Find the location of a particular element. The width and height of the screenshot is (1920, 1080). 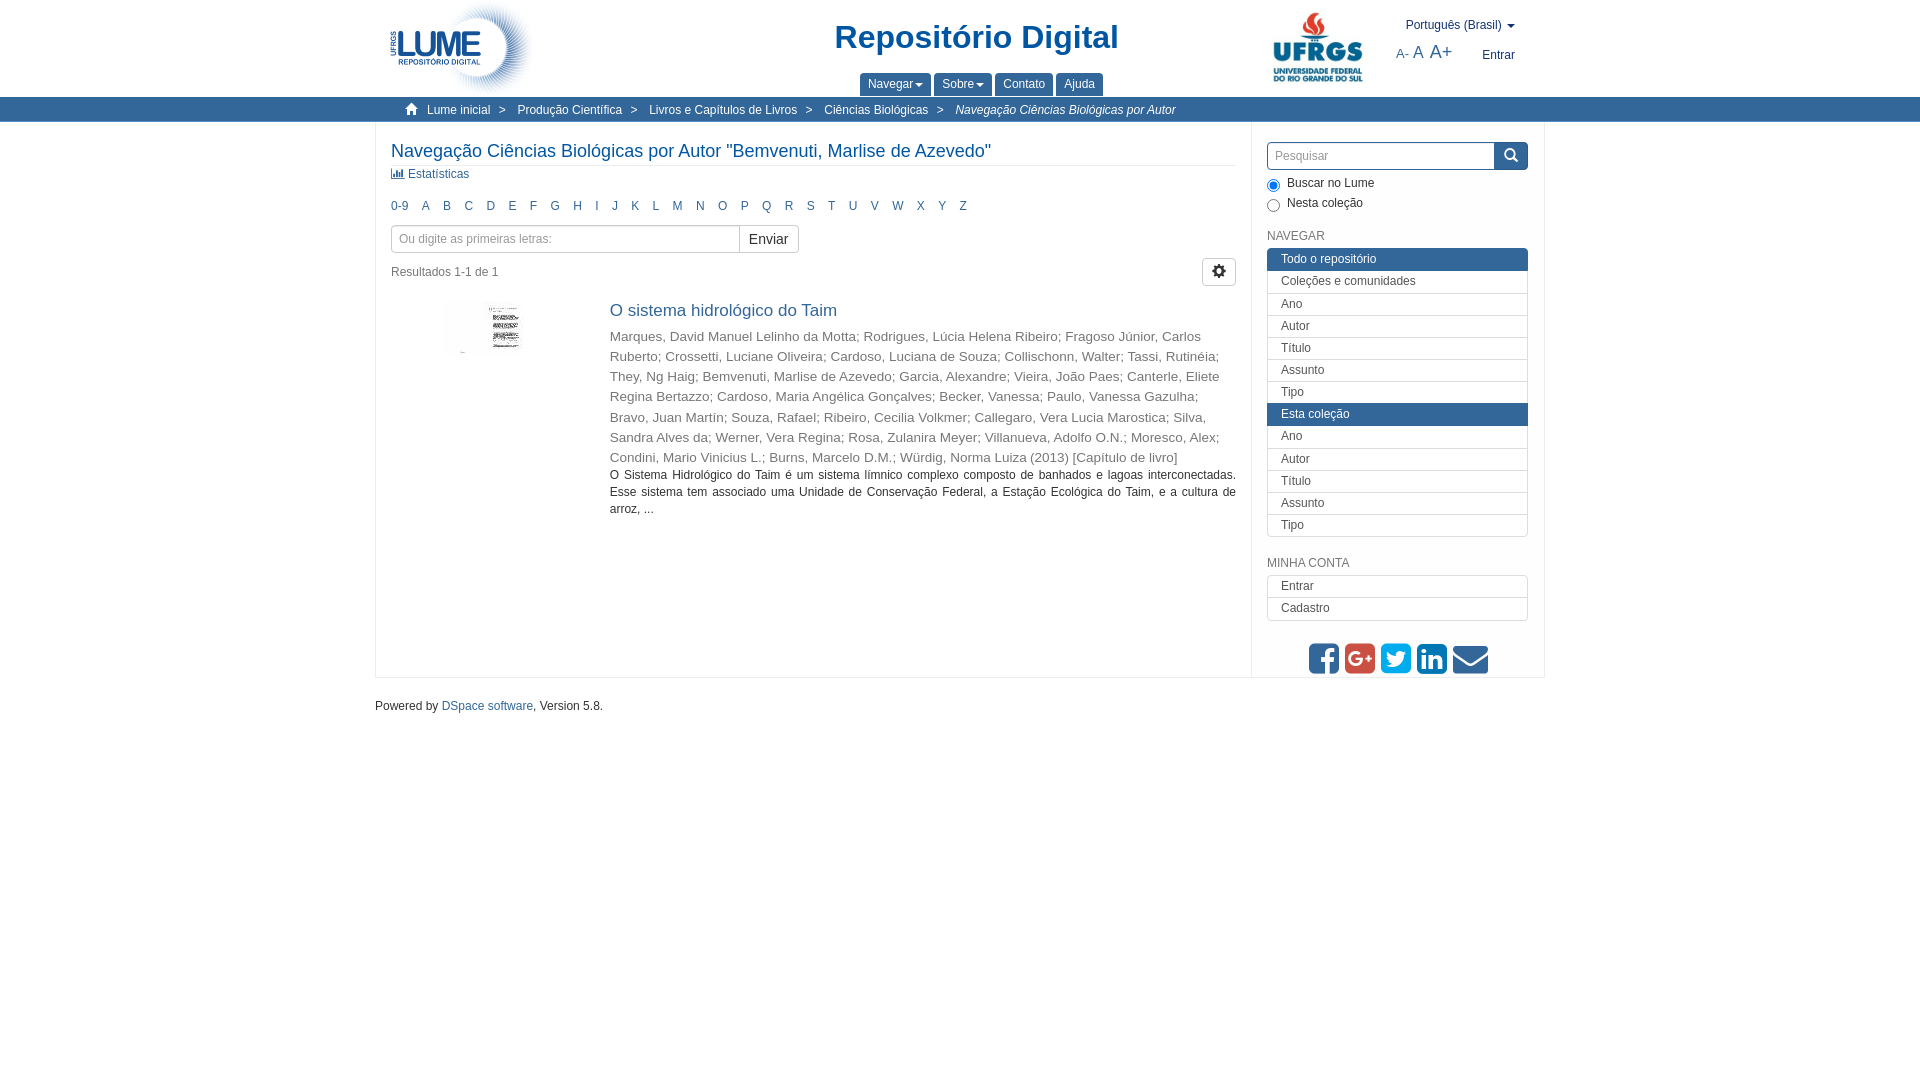

Assunto is located at coordinates (1398, 370).